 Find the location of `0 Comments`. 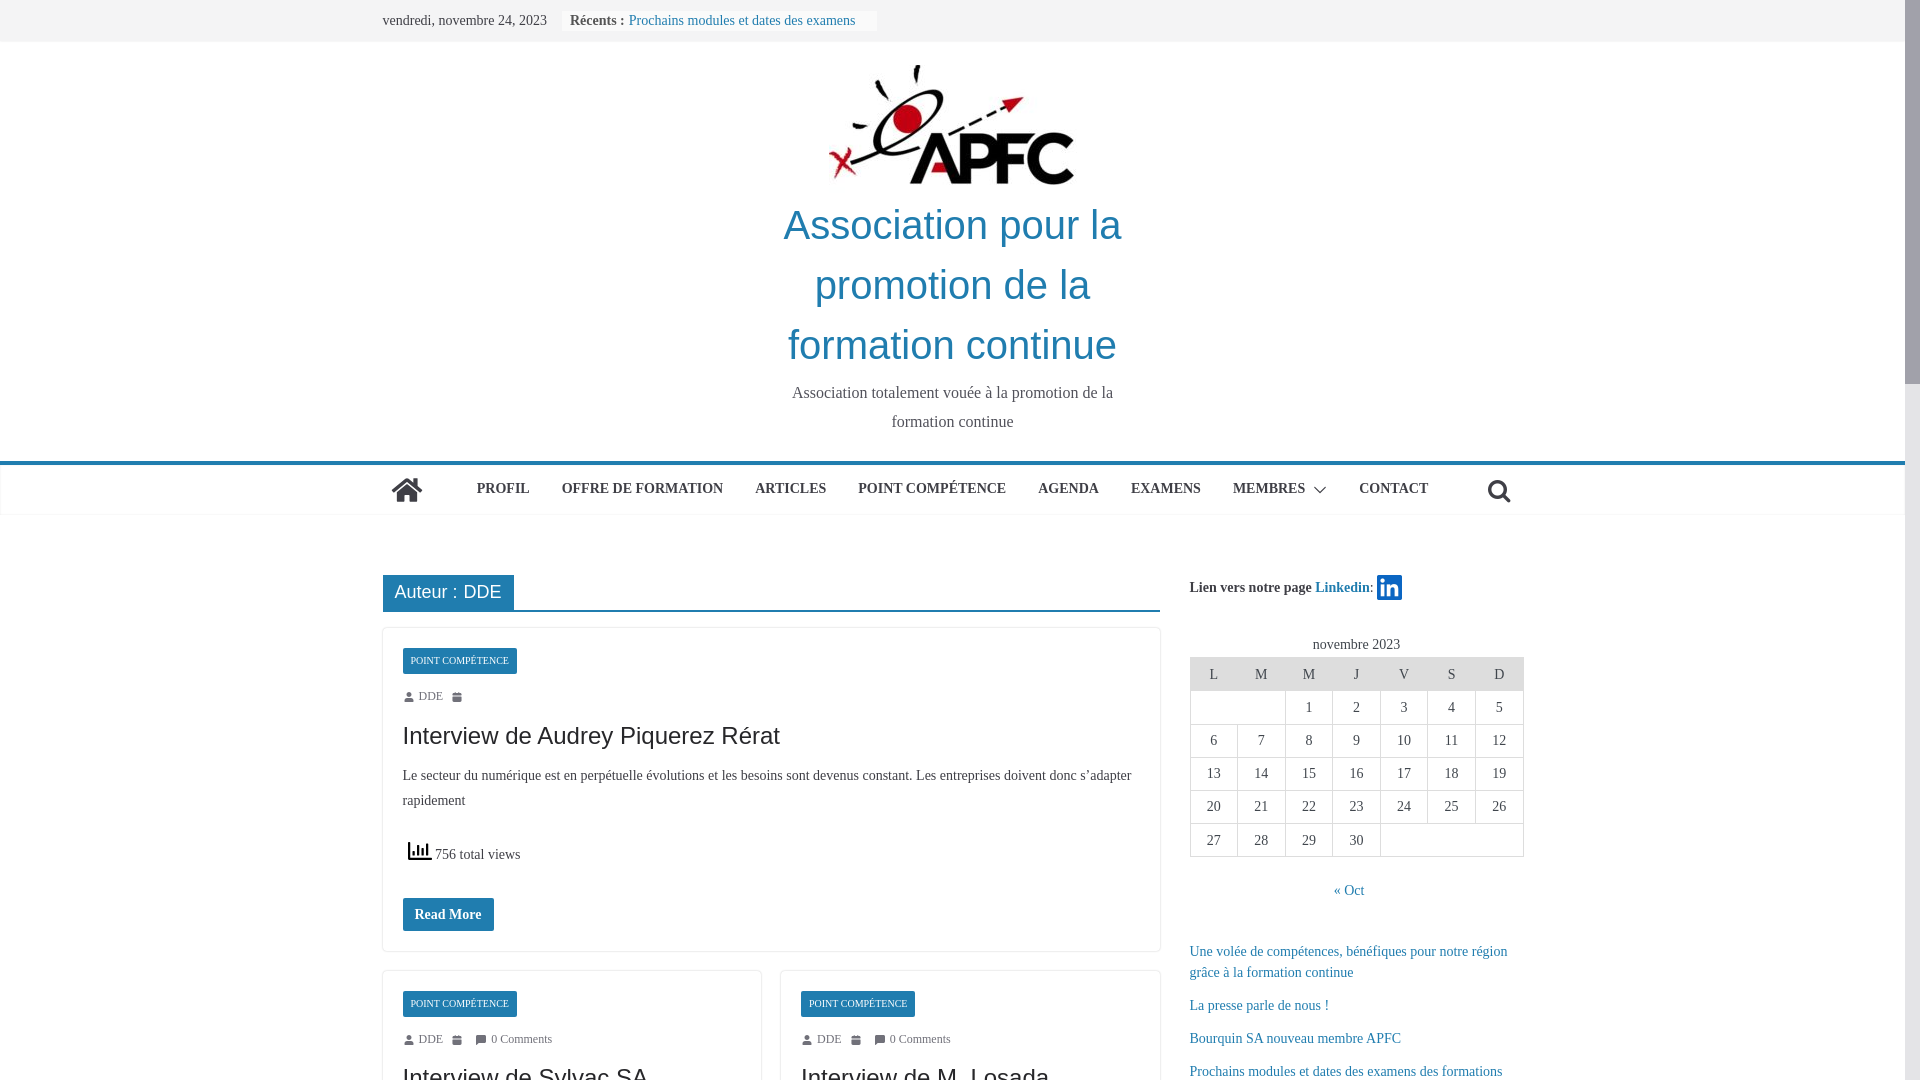

0 Comments is located at coordinates (514, 1040).